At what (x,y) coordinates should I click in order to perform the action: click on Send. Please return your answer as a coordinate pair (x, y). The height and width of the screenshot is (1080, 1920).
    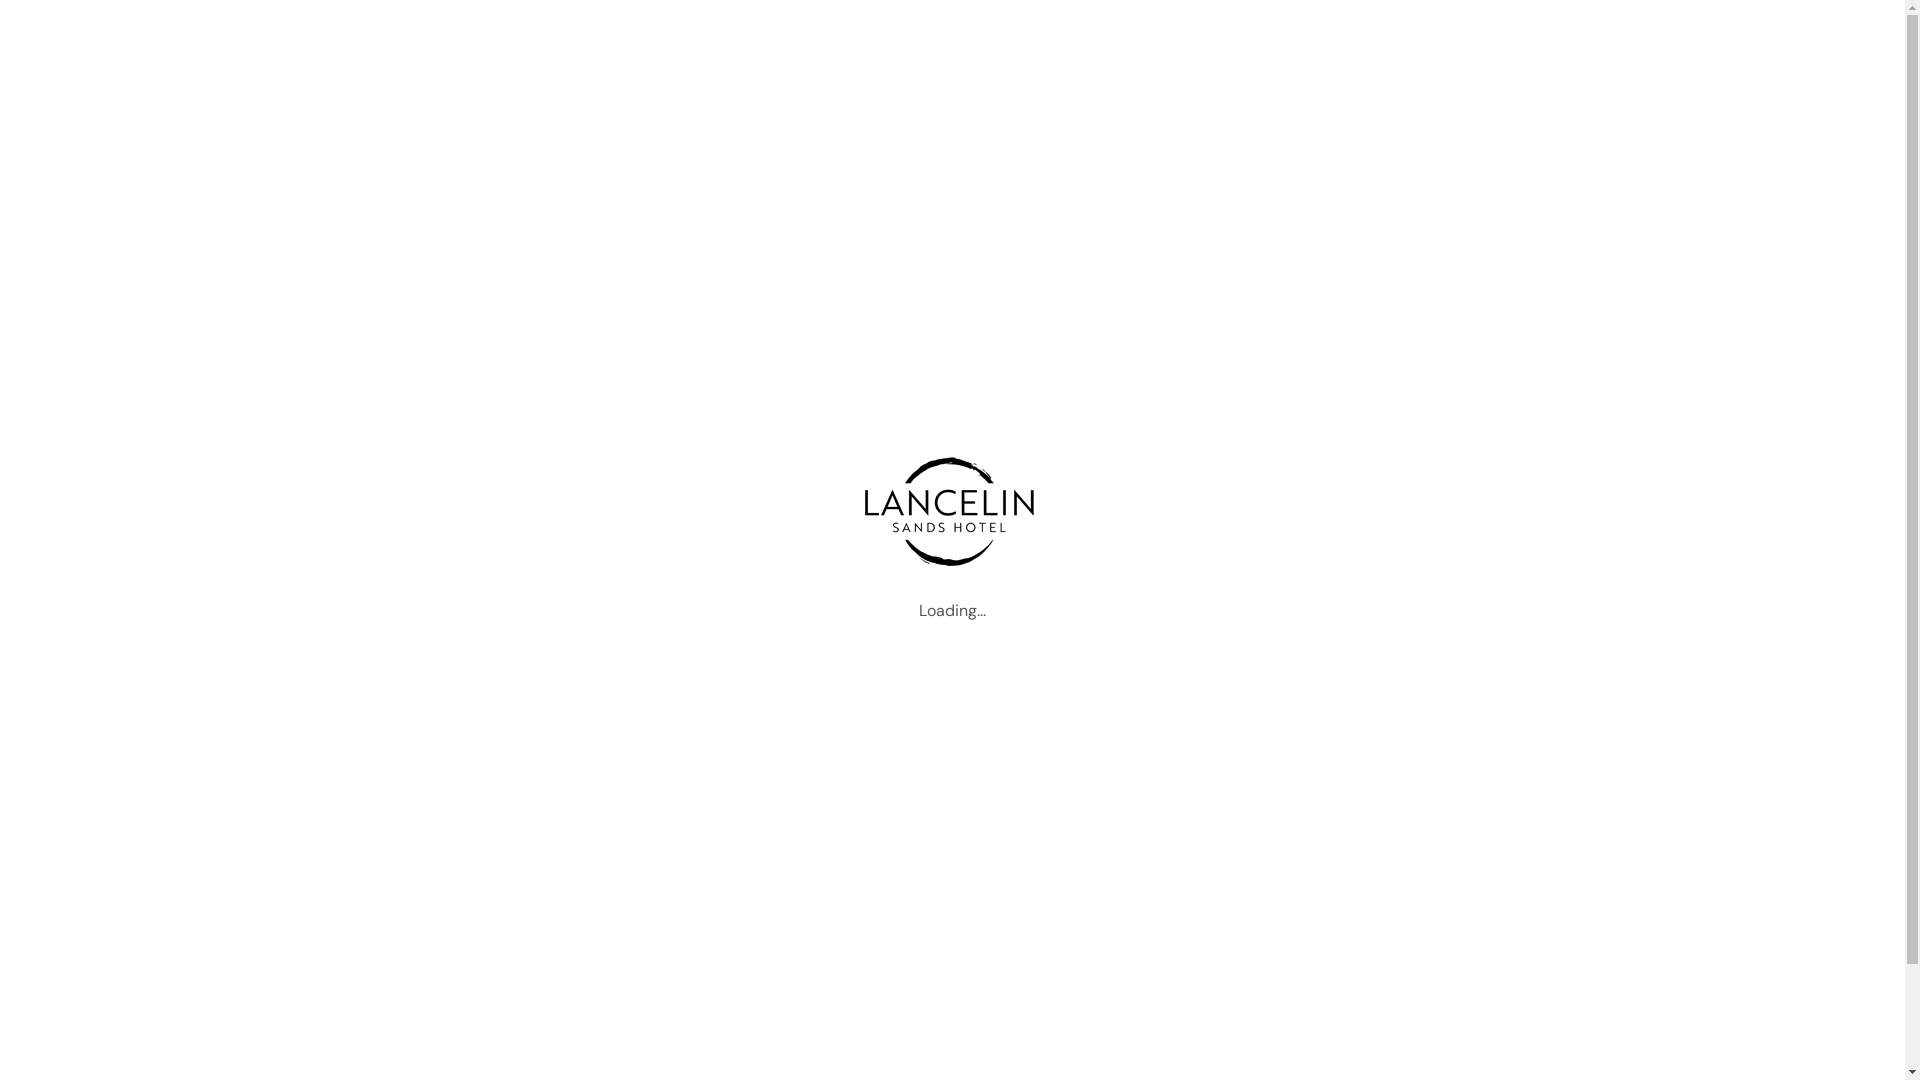
    Looking at the image, I should click on (1460, 958).